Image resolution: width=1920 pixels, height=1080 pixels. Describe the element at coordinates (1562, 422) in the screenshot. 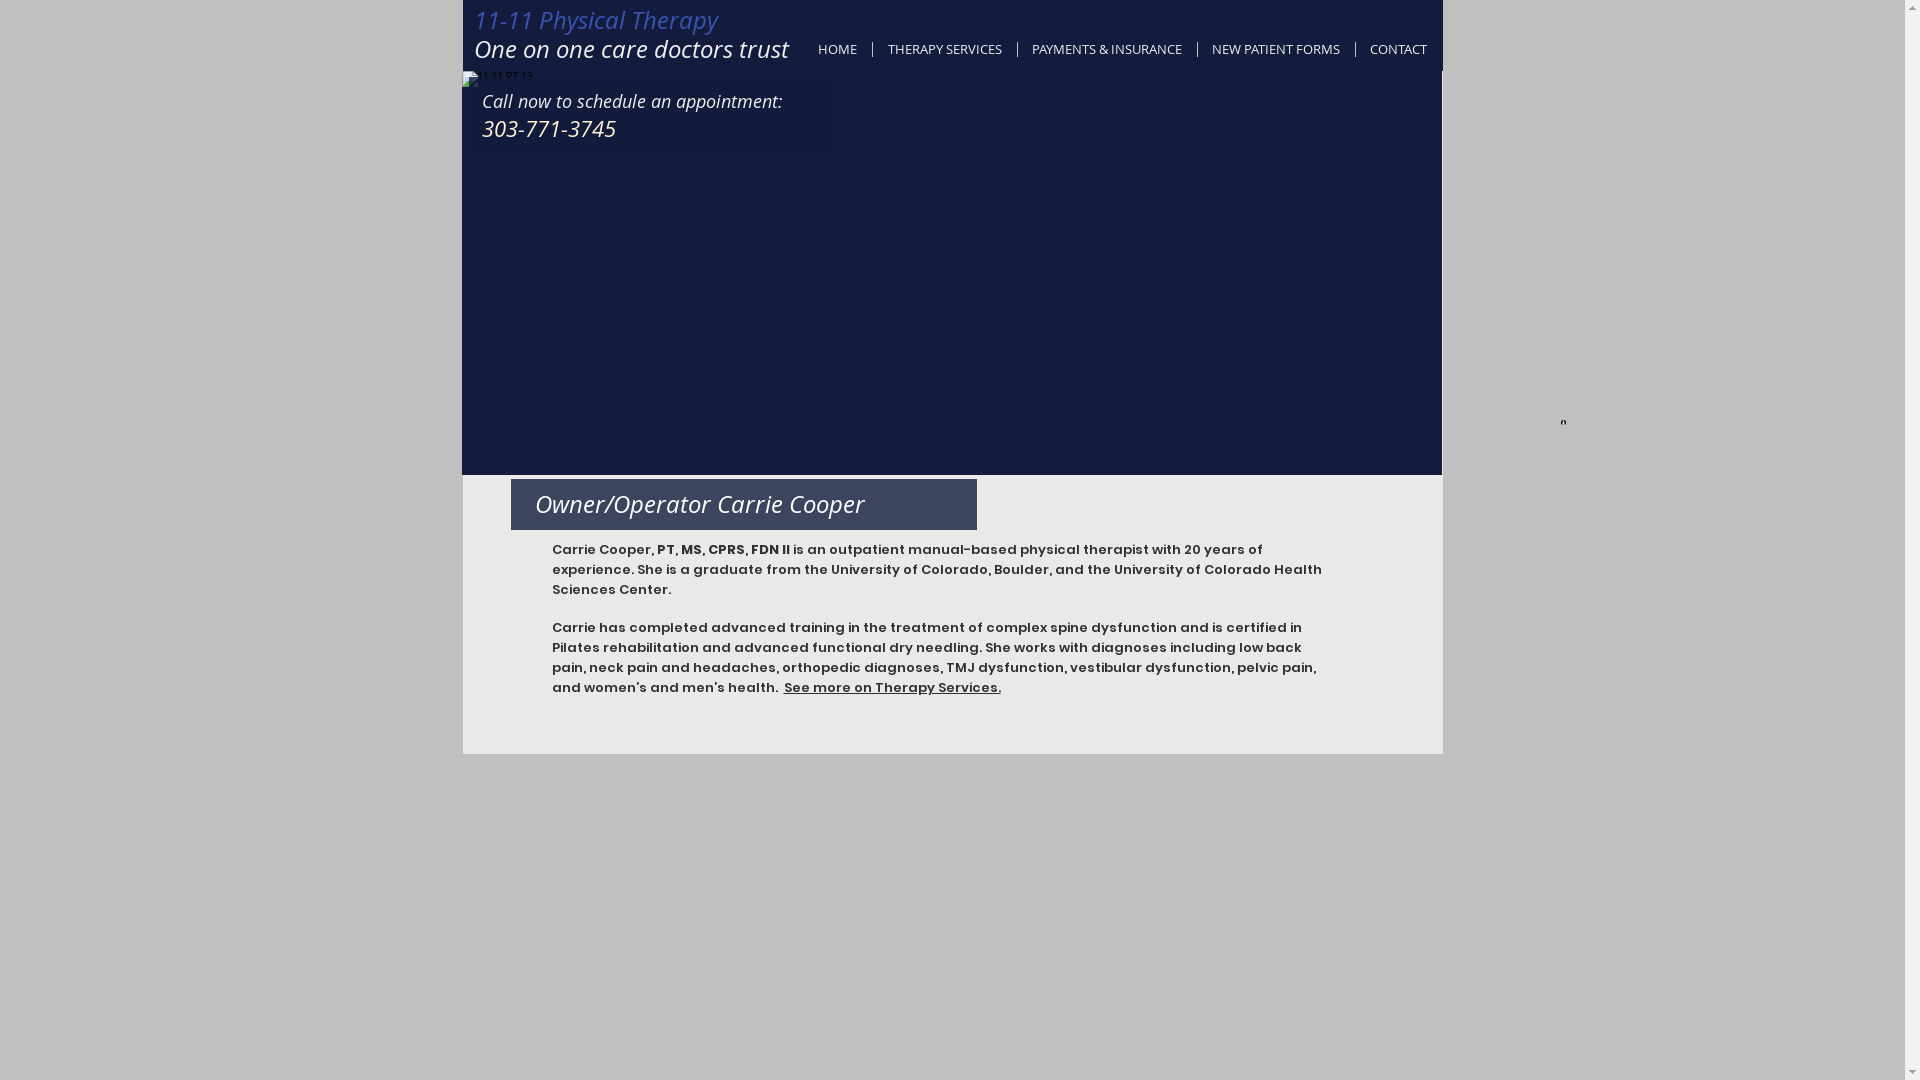

I see `75530F78-331E-430C-9AFE-0032105B3C9F.jpe` at that location.